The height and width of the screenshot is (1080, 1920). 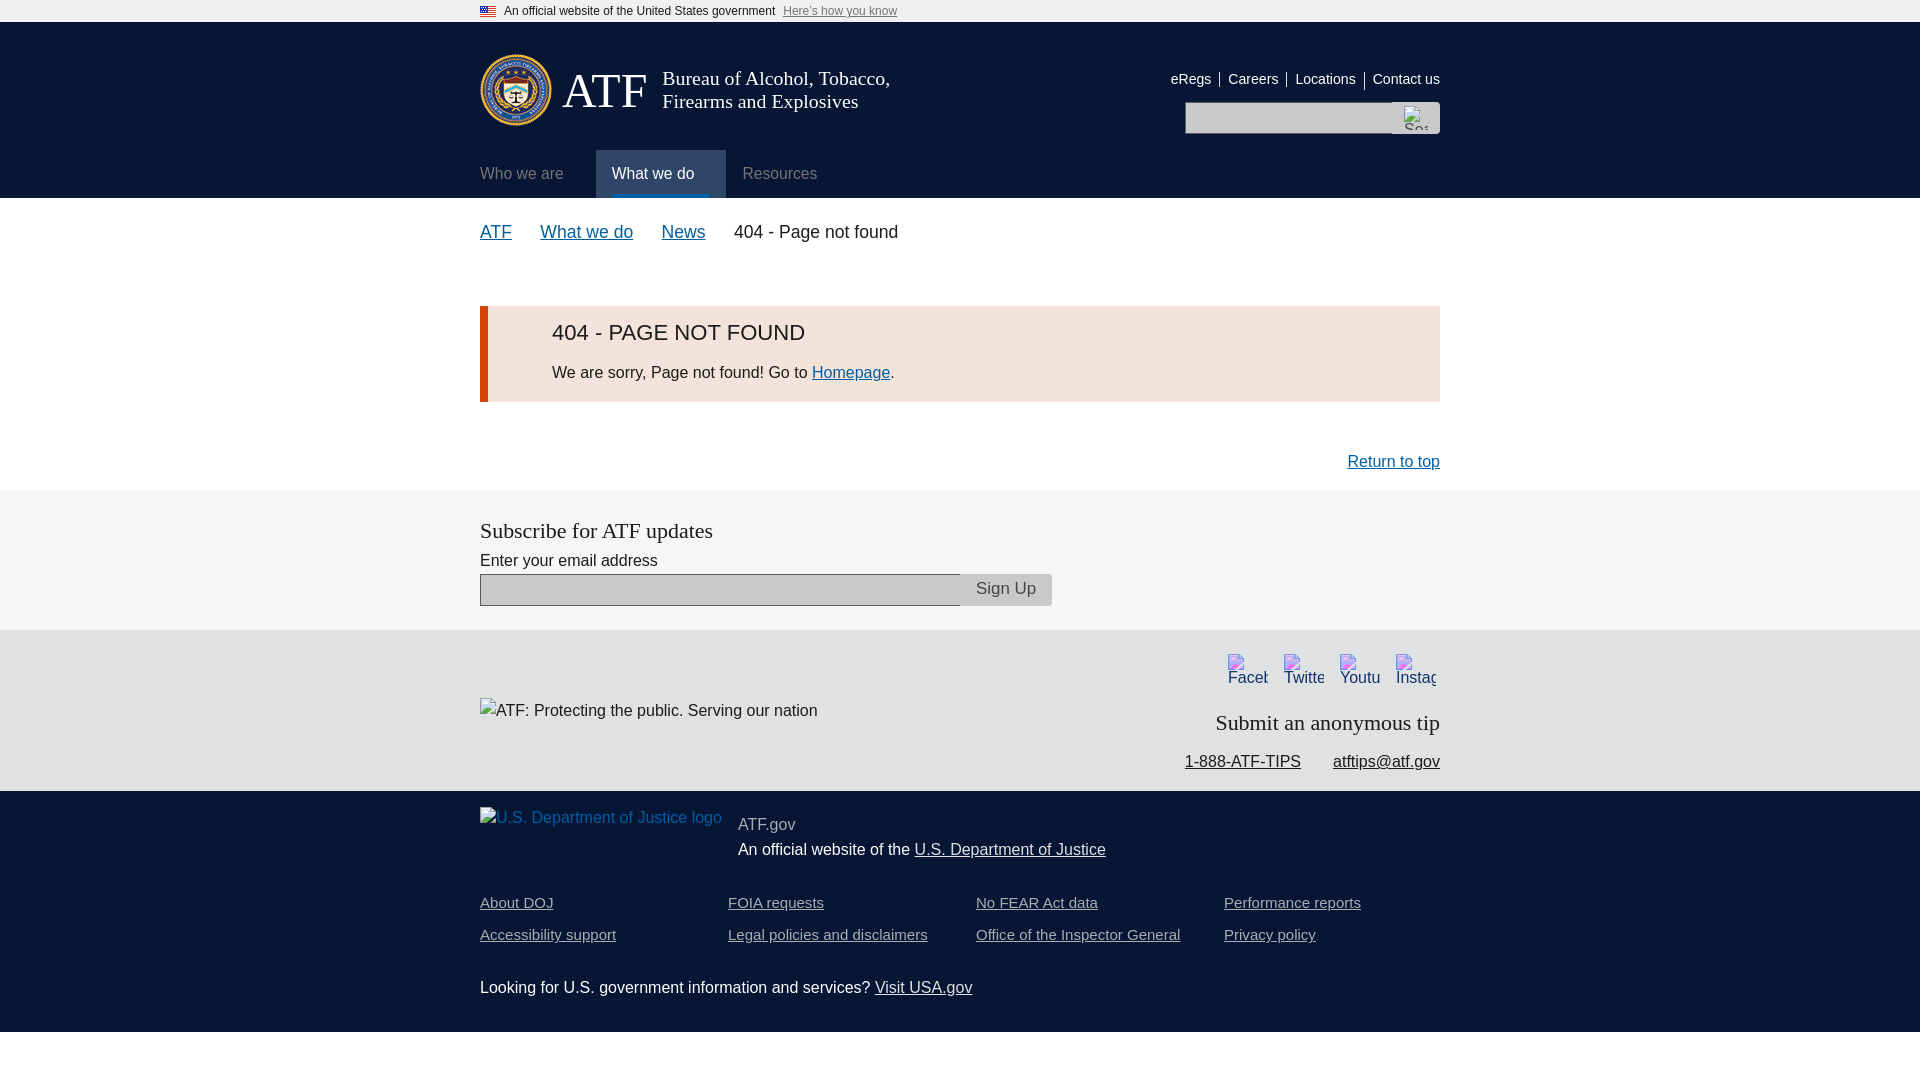 I want to click on Privacy policy, so click(x=1270, y=935).